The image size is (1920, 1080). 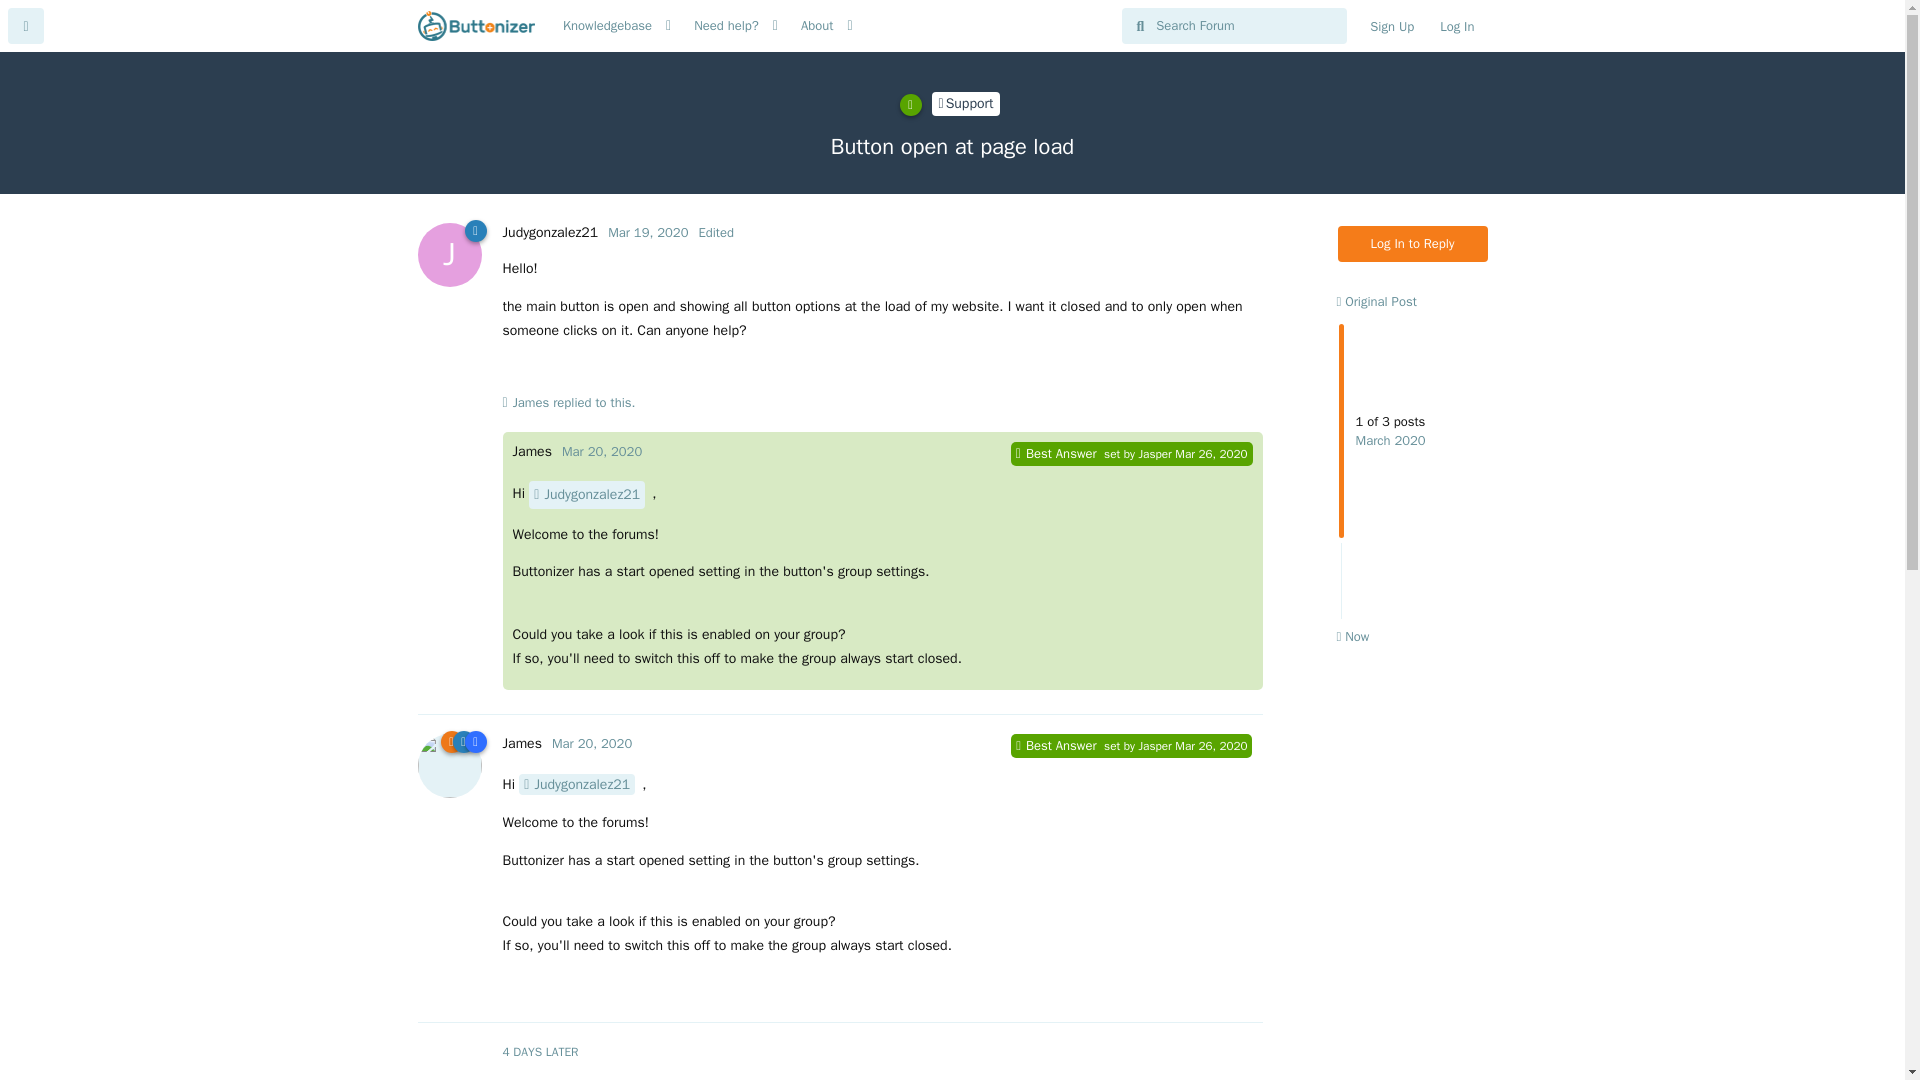 What do you see at coordinates (1413, 468) in the screenshot?
I see `Now` at bounding box center [1413, 468].